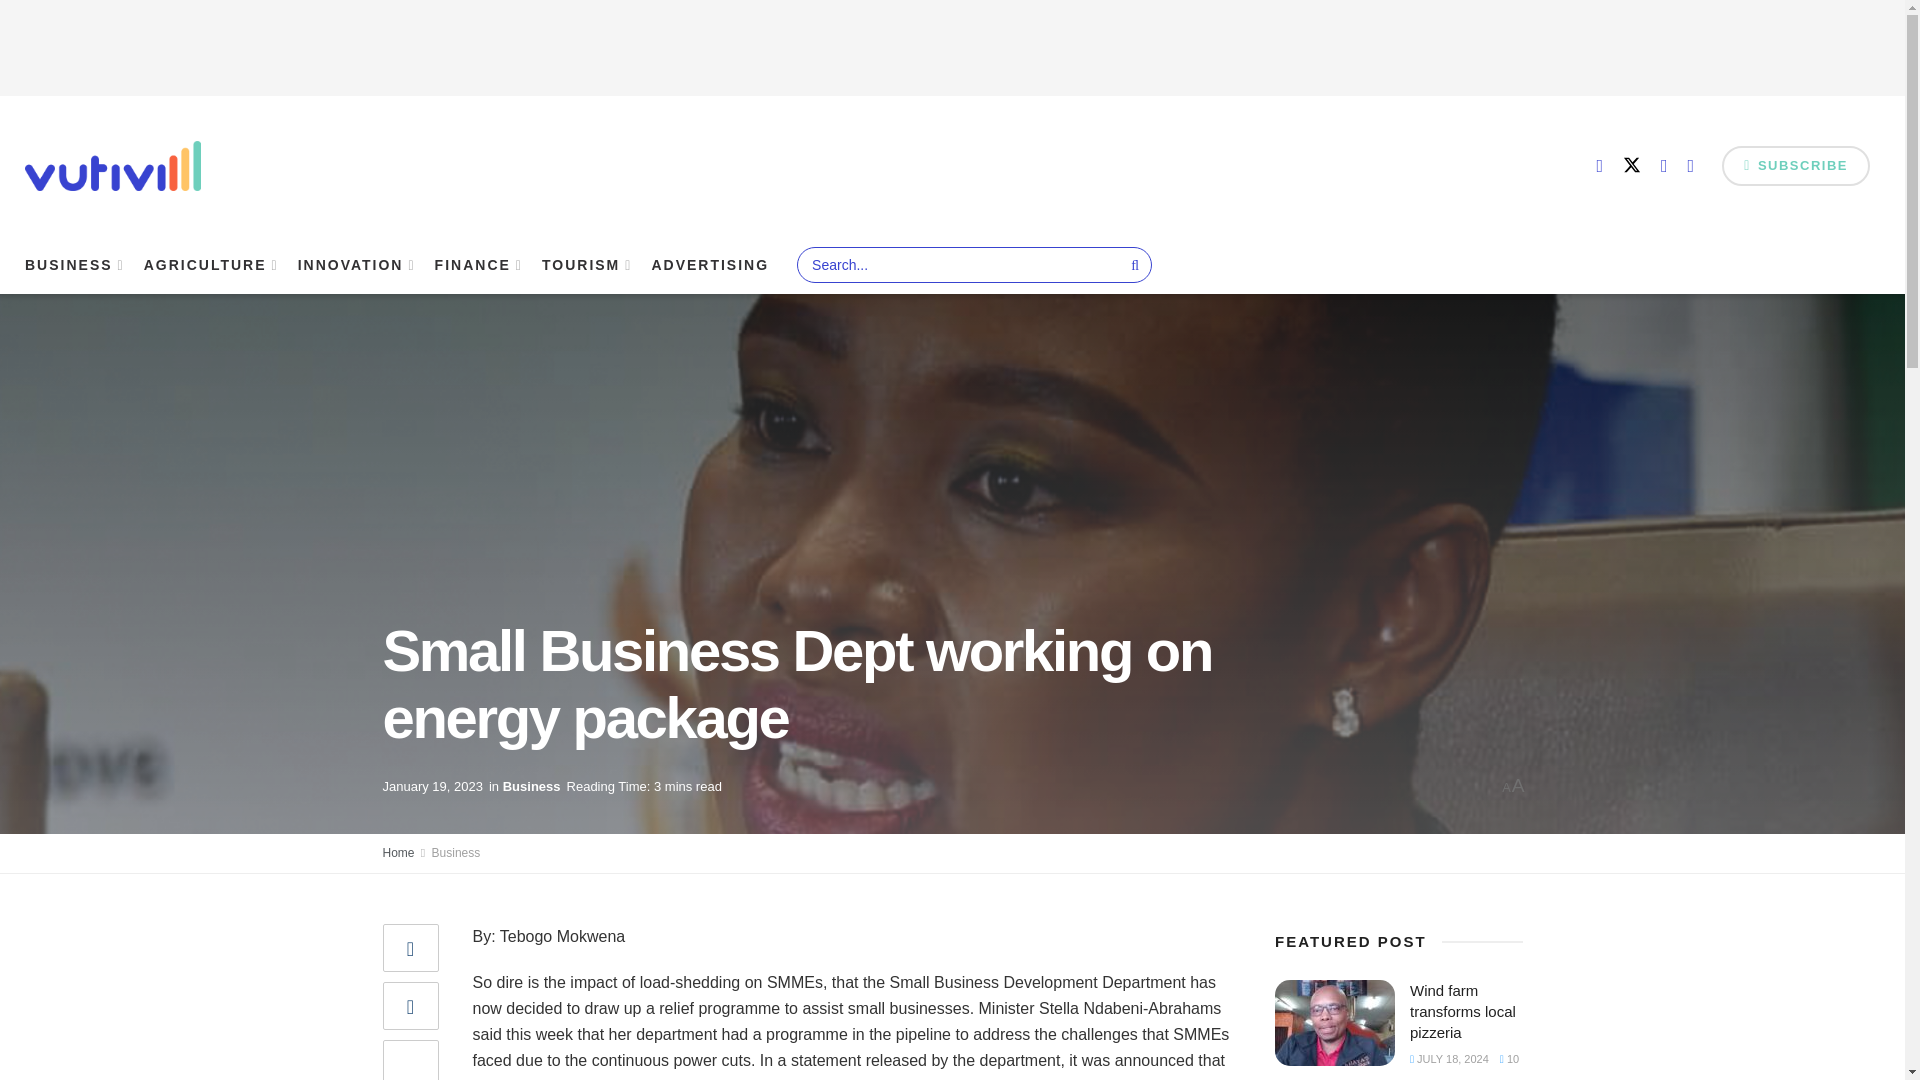 This screenshot has height=1080, width=1920. What do you see at coordinates (953, 44) in the screenshot?
I see `Advertisement` at bounding box center [953, 44].